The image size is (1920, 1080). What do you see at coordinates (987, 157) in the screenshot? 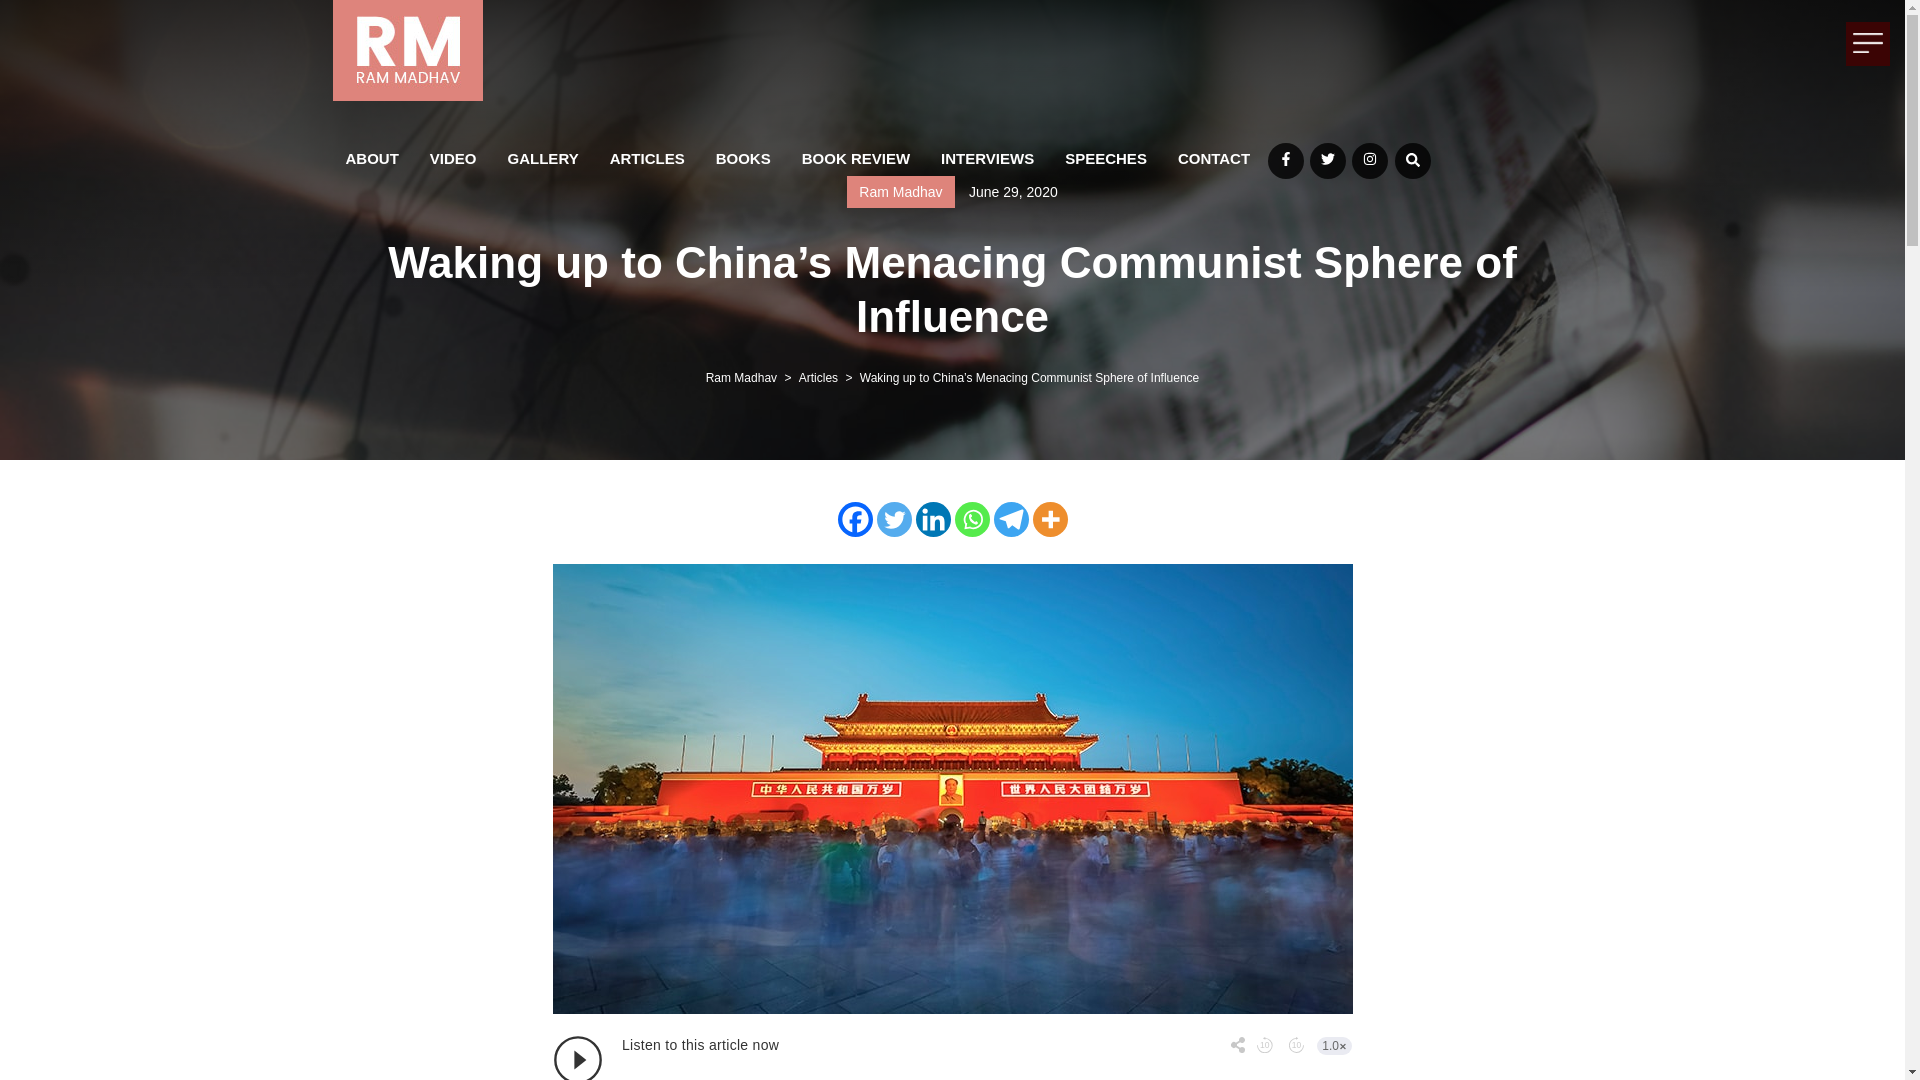
I see `INTERVIEWS` at bounding box center [987, 157].